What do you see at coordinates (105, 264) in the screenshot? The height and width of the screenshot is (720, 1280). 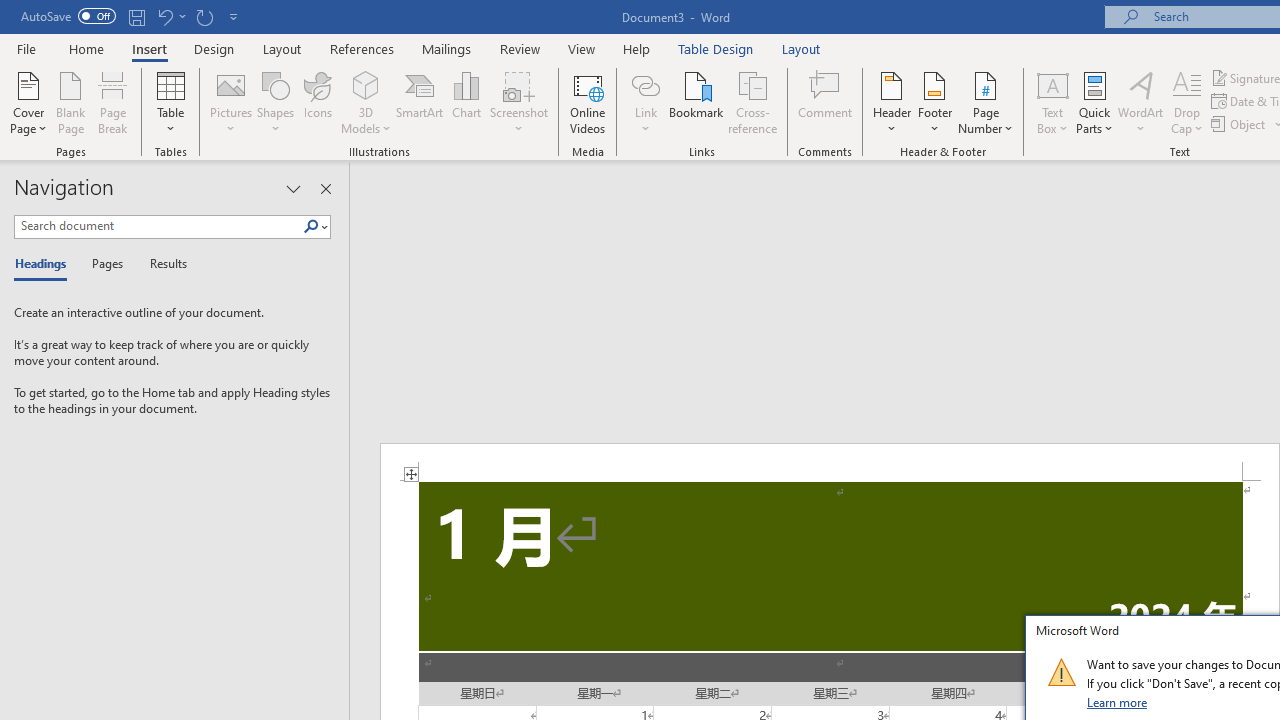 I see `Pages` at bounding box center [105, 264].